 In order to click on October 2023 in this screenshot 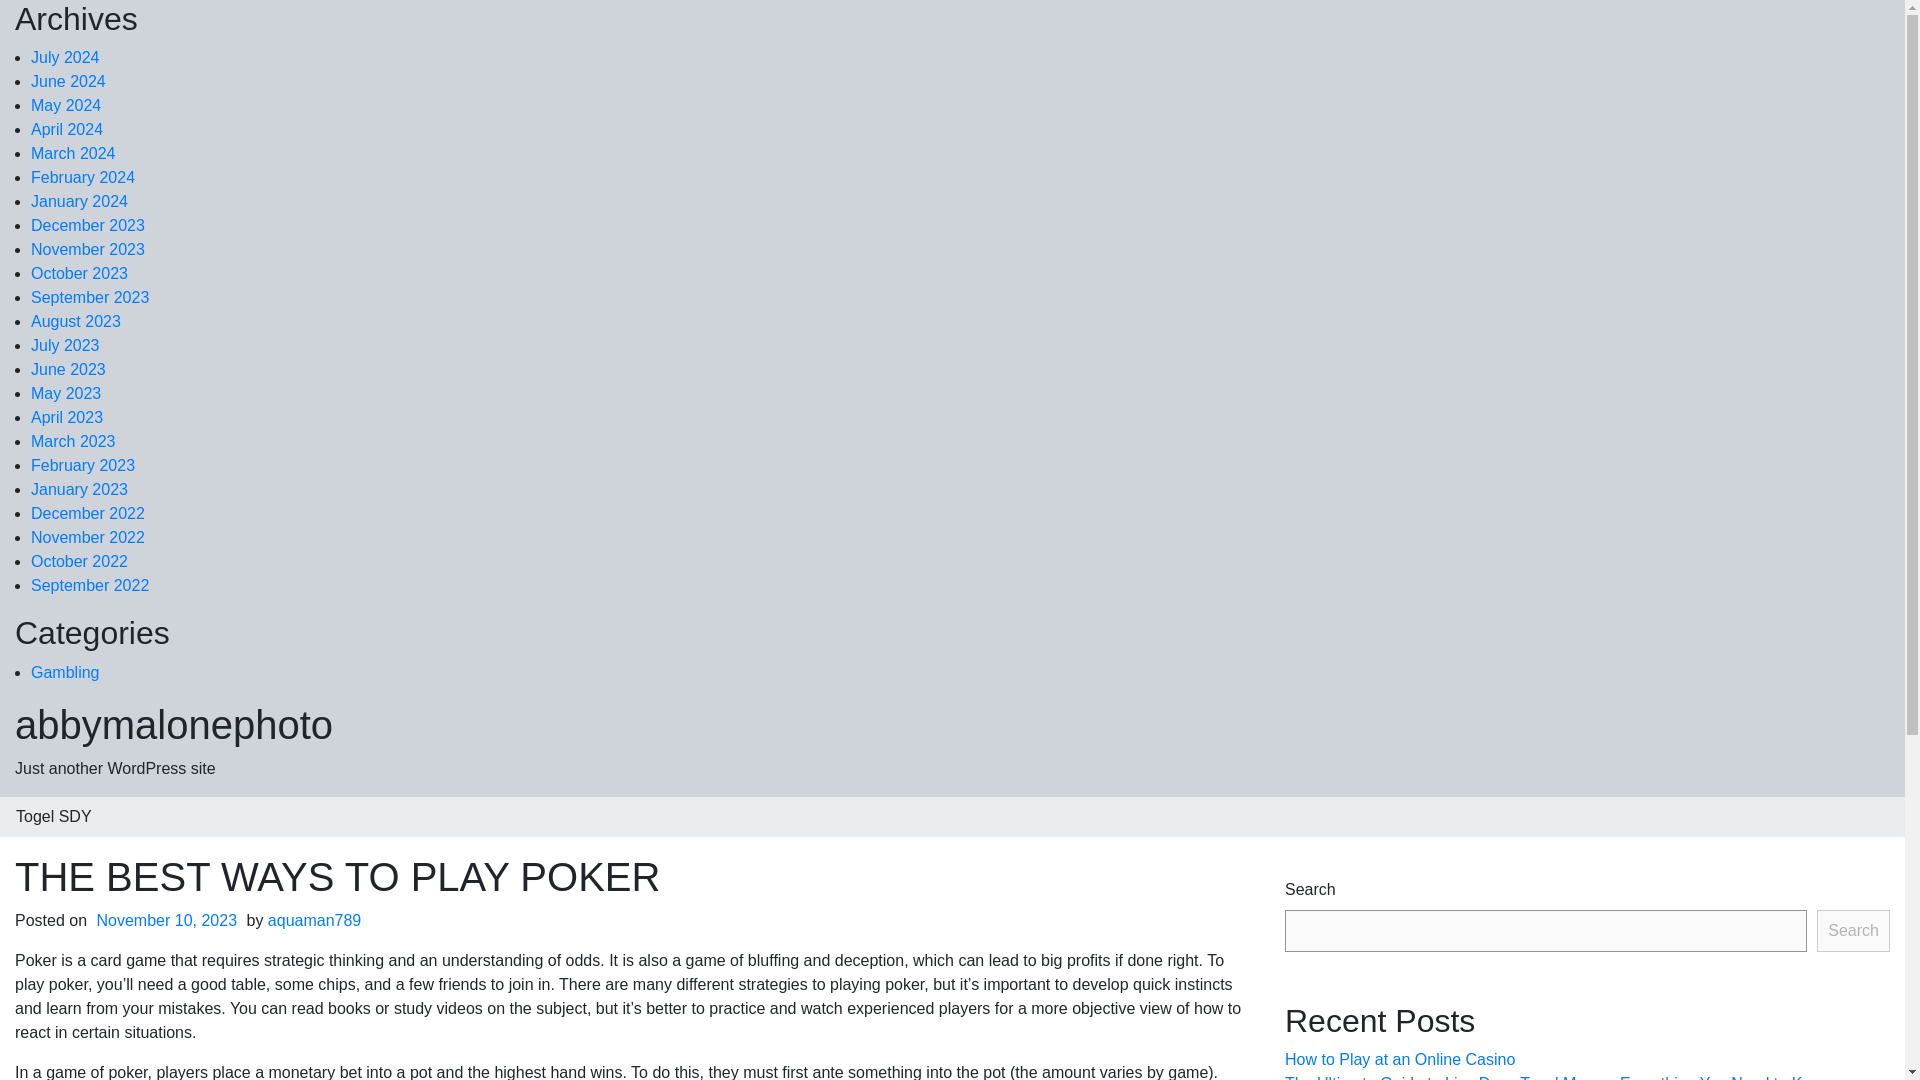, I will do `click(79, 272)`.